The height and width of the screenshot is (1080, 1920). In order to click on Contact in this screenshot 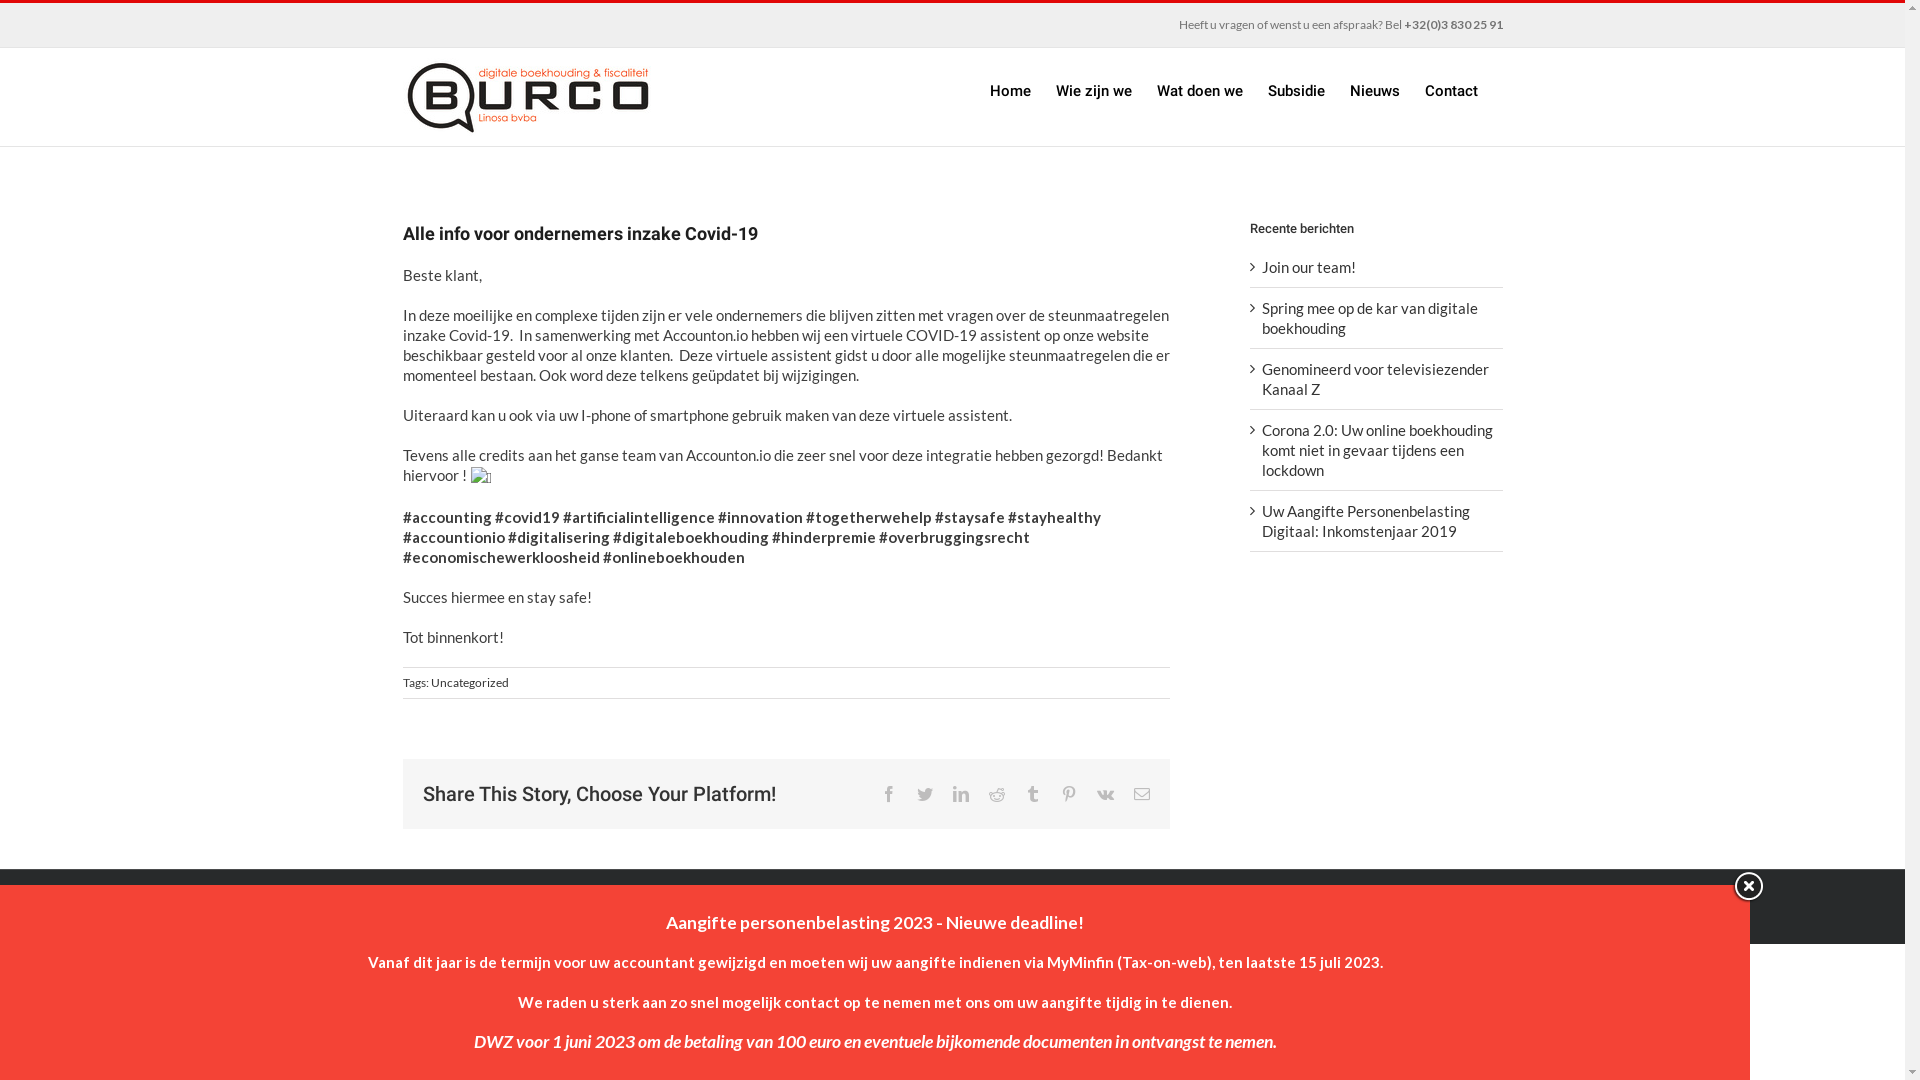, I will do `click(1450, 90)`.